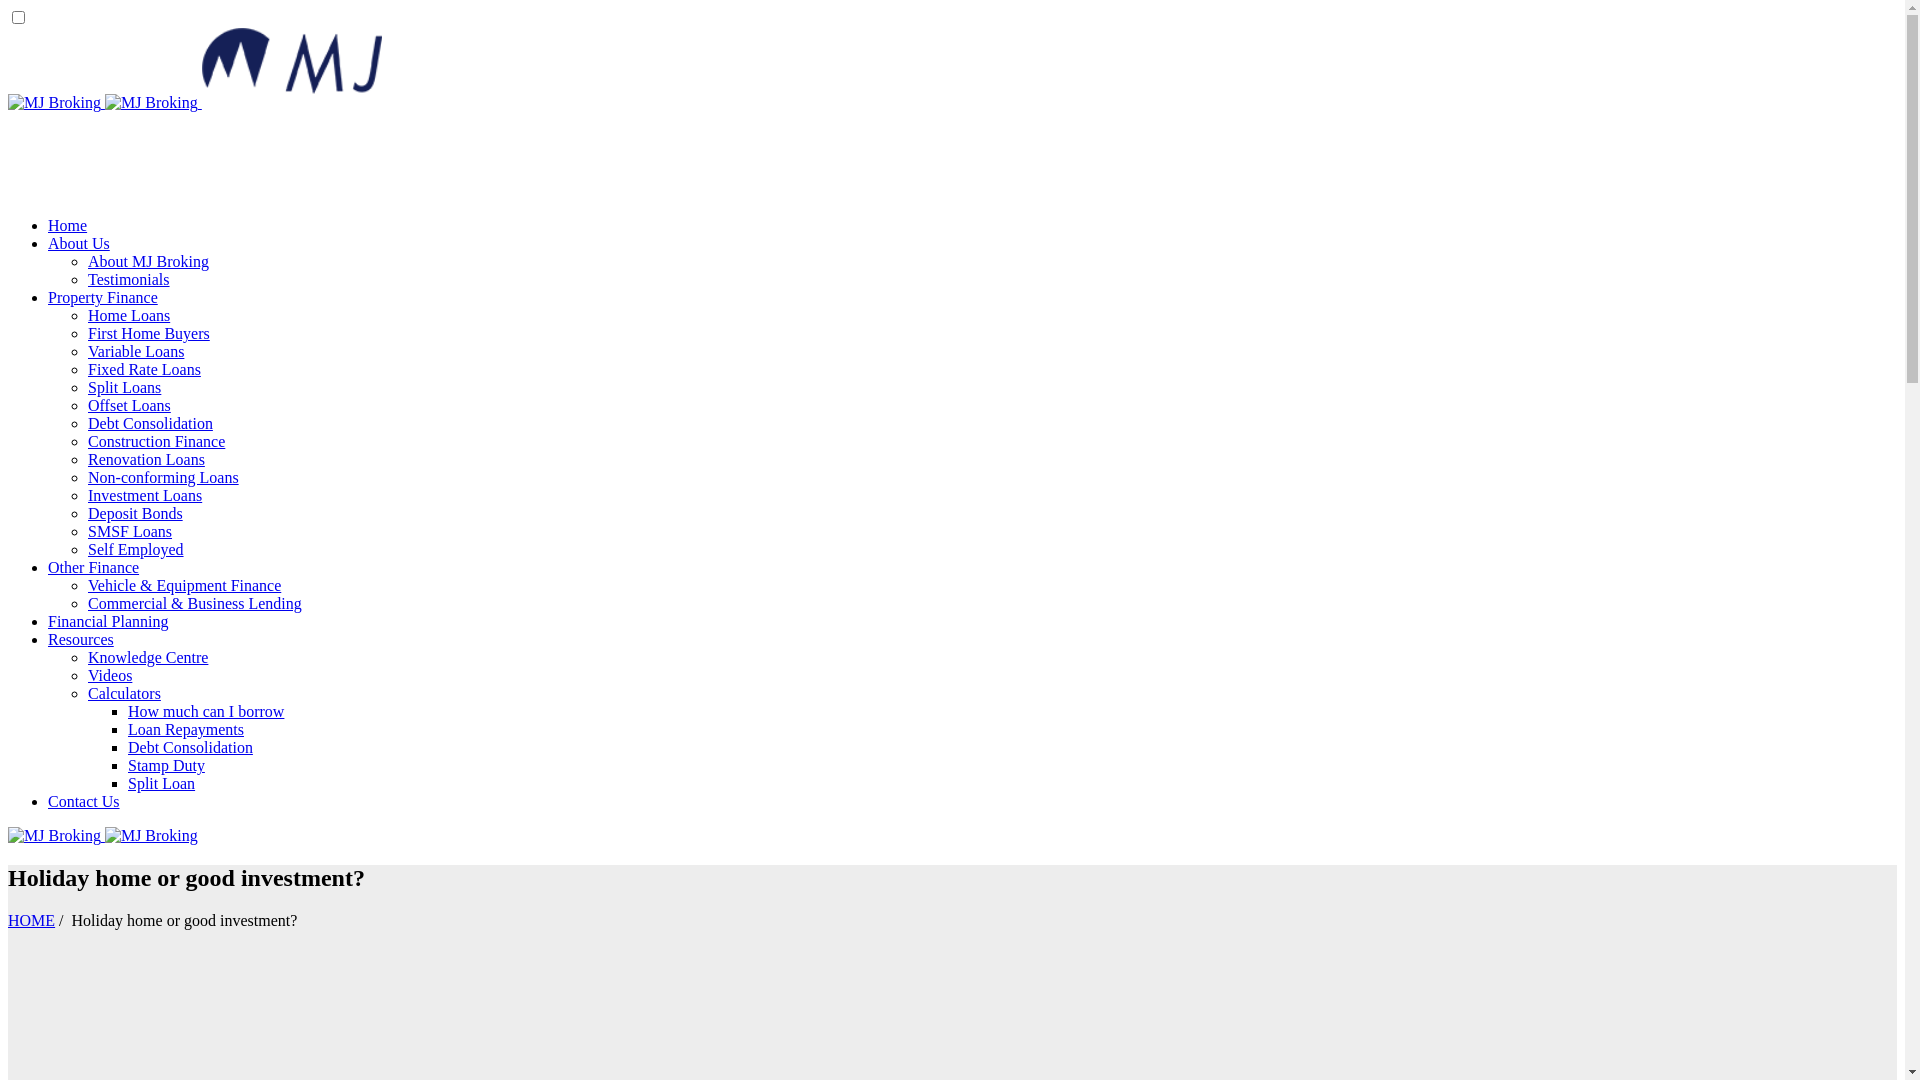 This screenshot has width=1920, height=1080. Describe the element at coordinates (164, 478) in the screenshot. I see `Non-conforming Loans` at that location.